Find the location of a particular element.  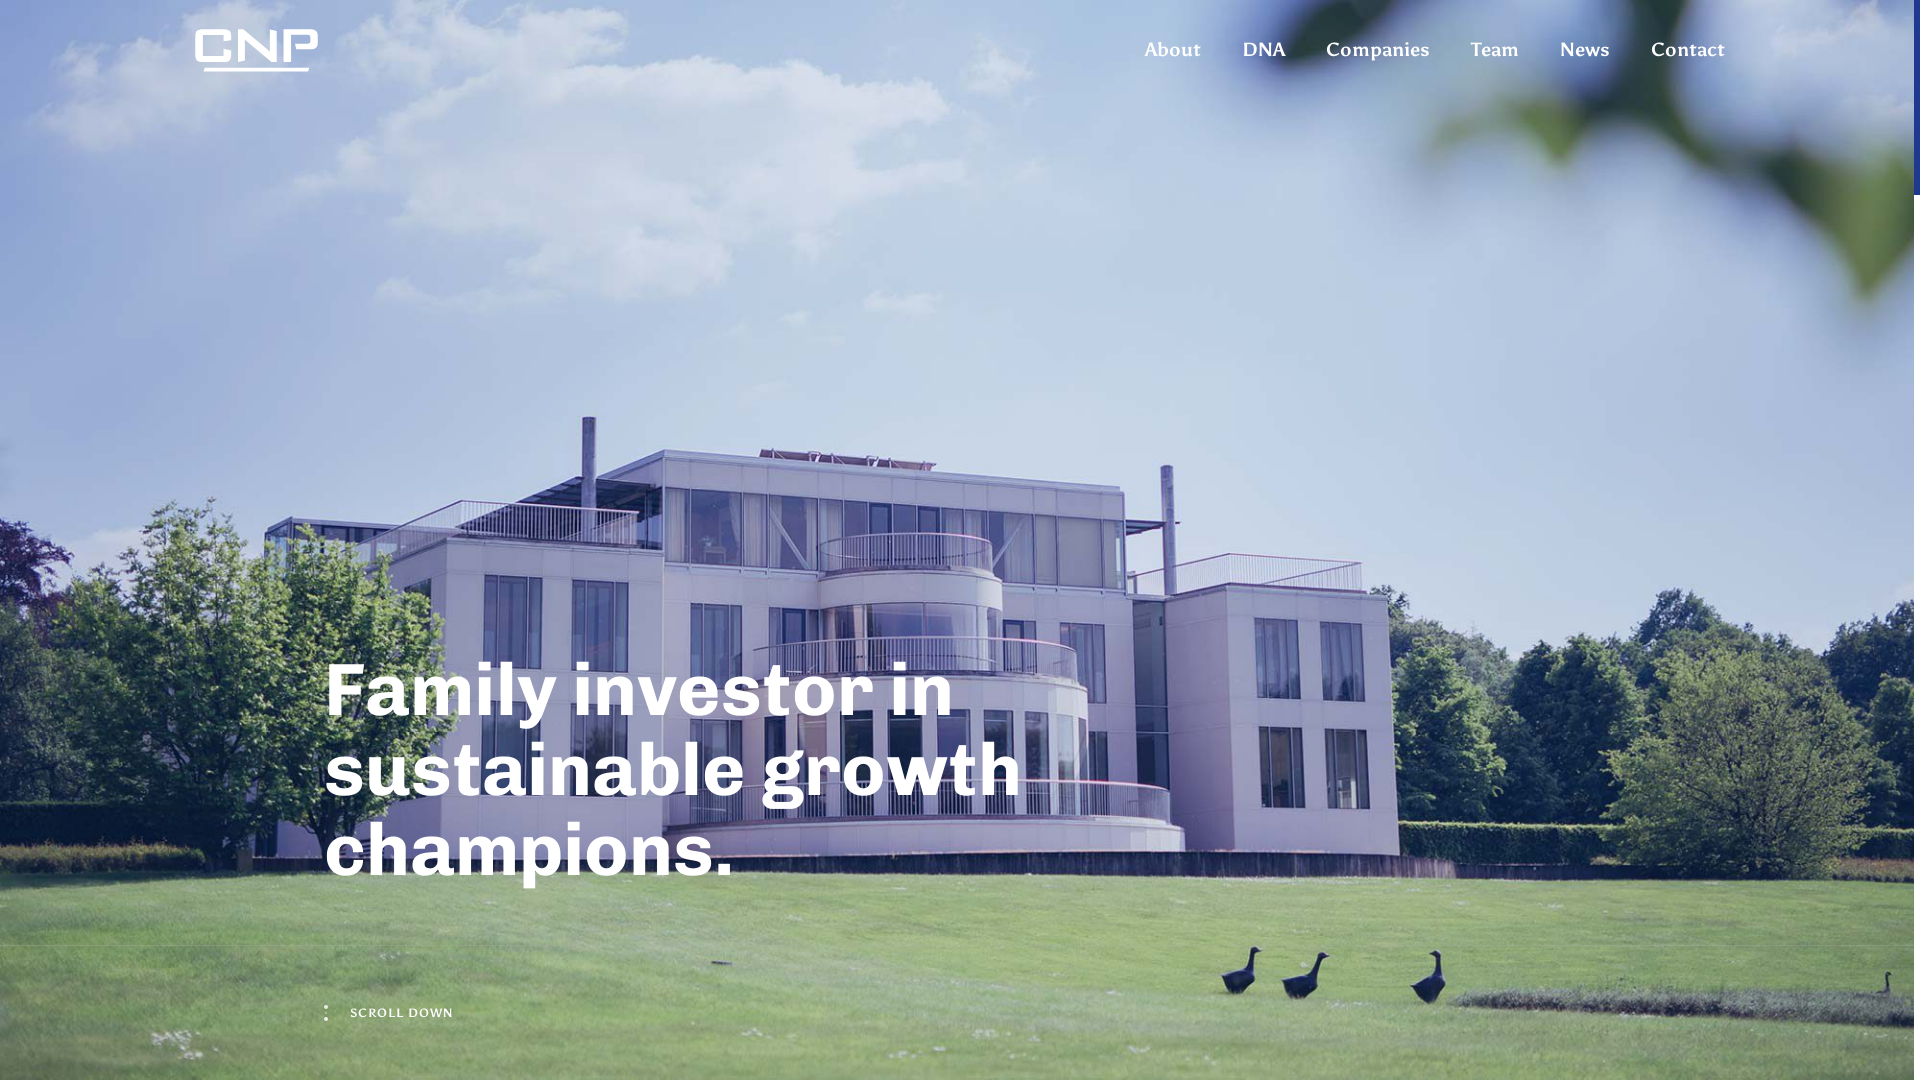

Contact is located at coordinates (1406, 832).